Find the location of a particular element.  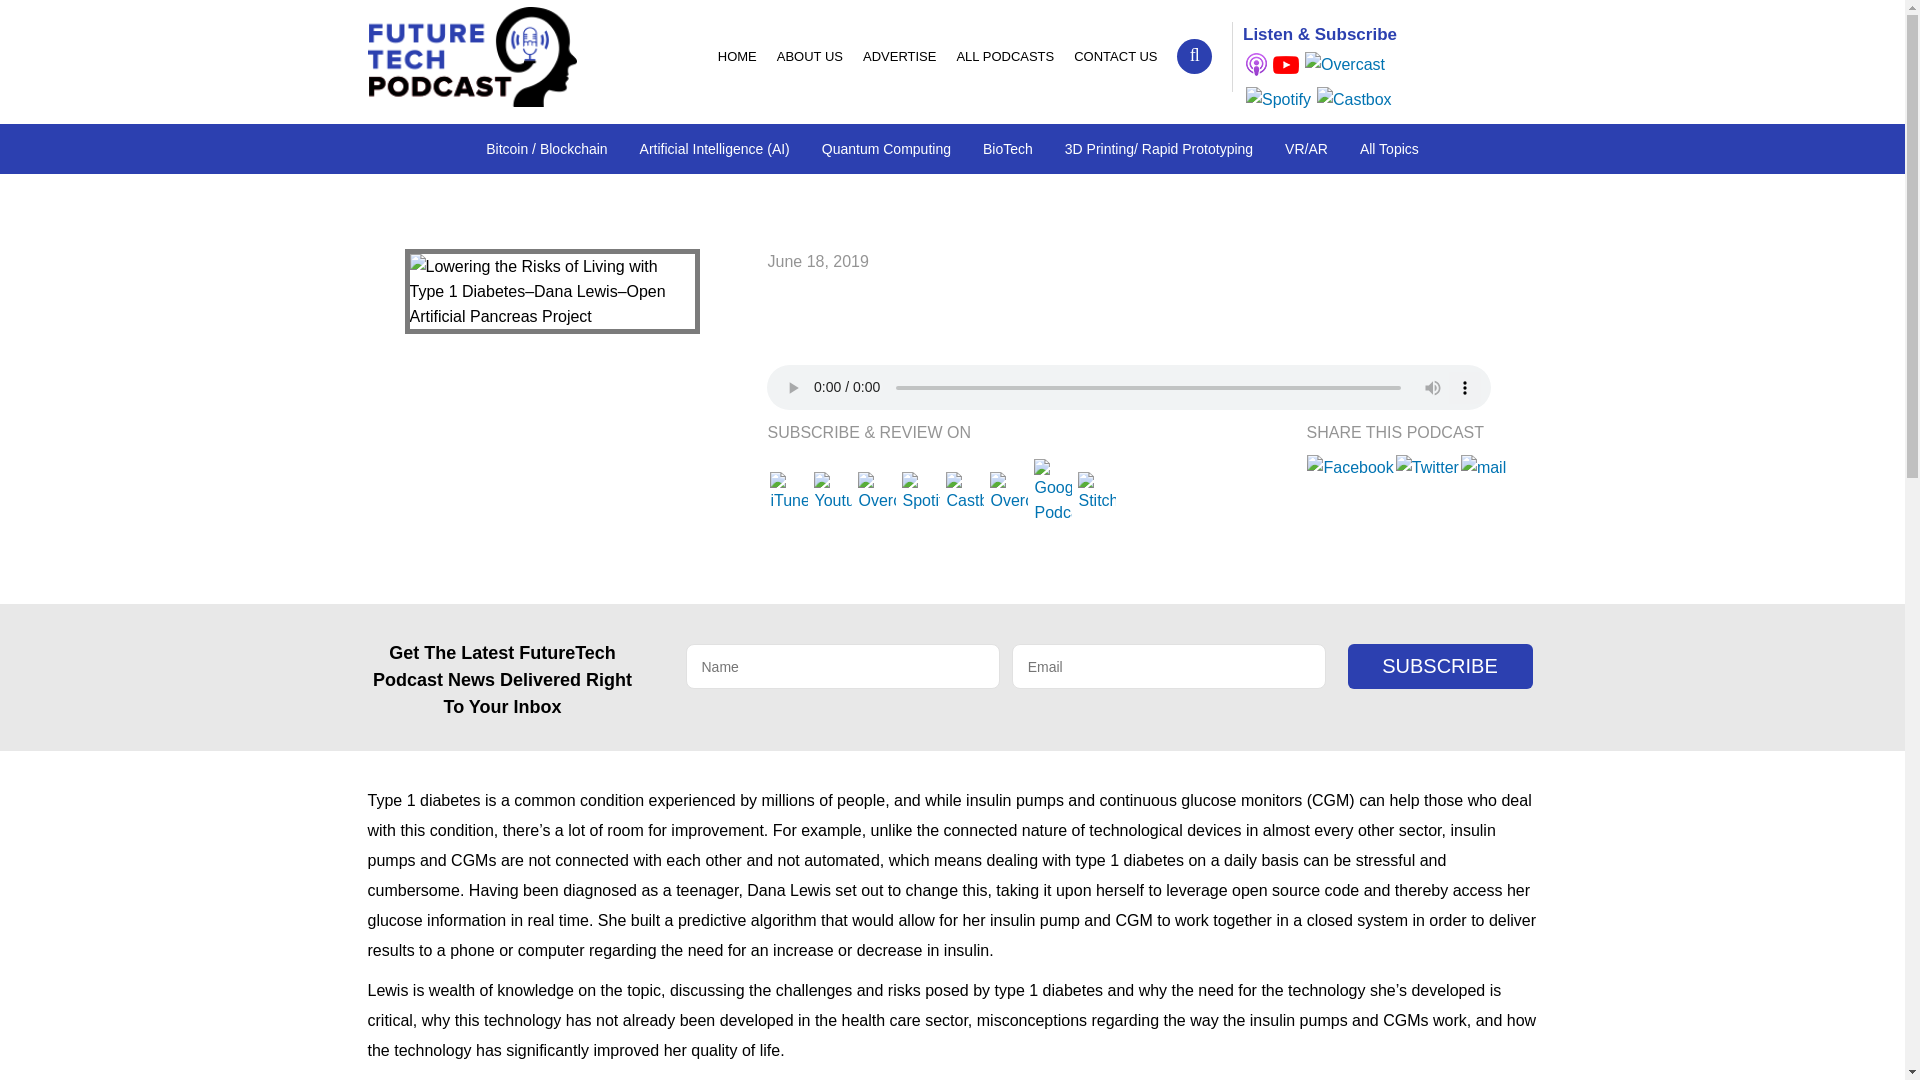

ABOUT US is located at coordinates (809, 56).